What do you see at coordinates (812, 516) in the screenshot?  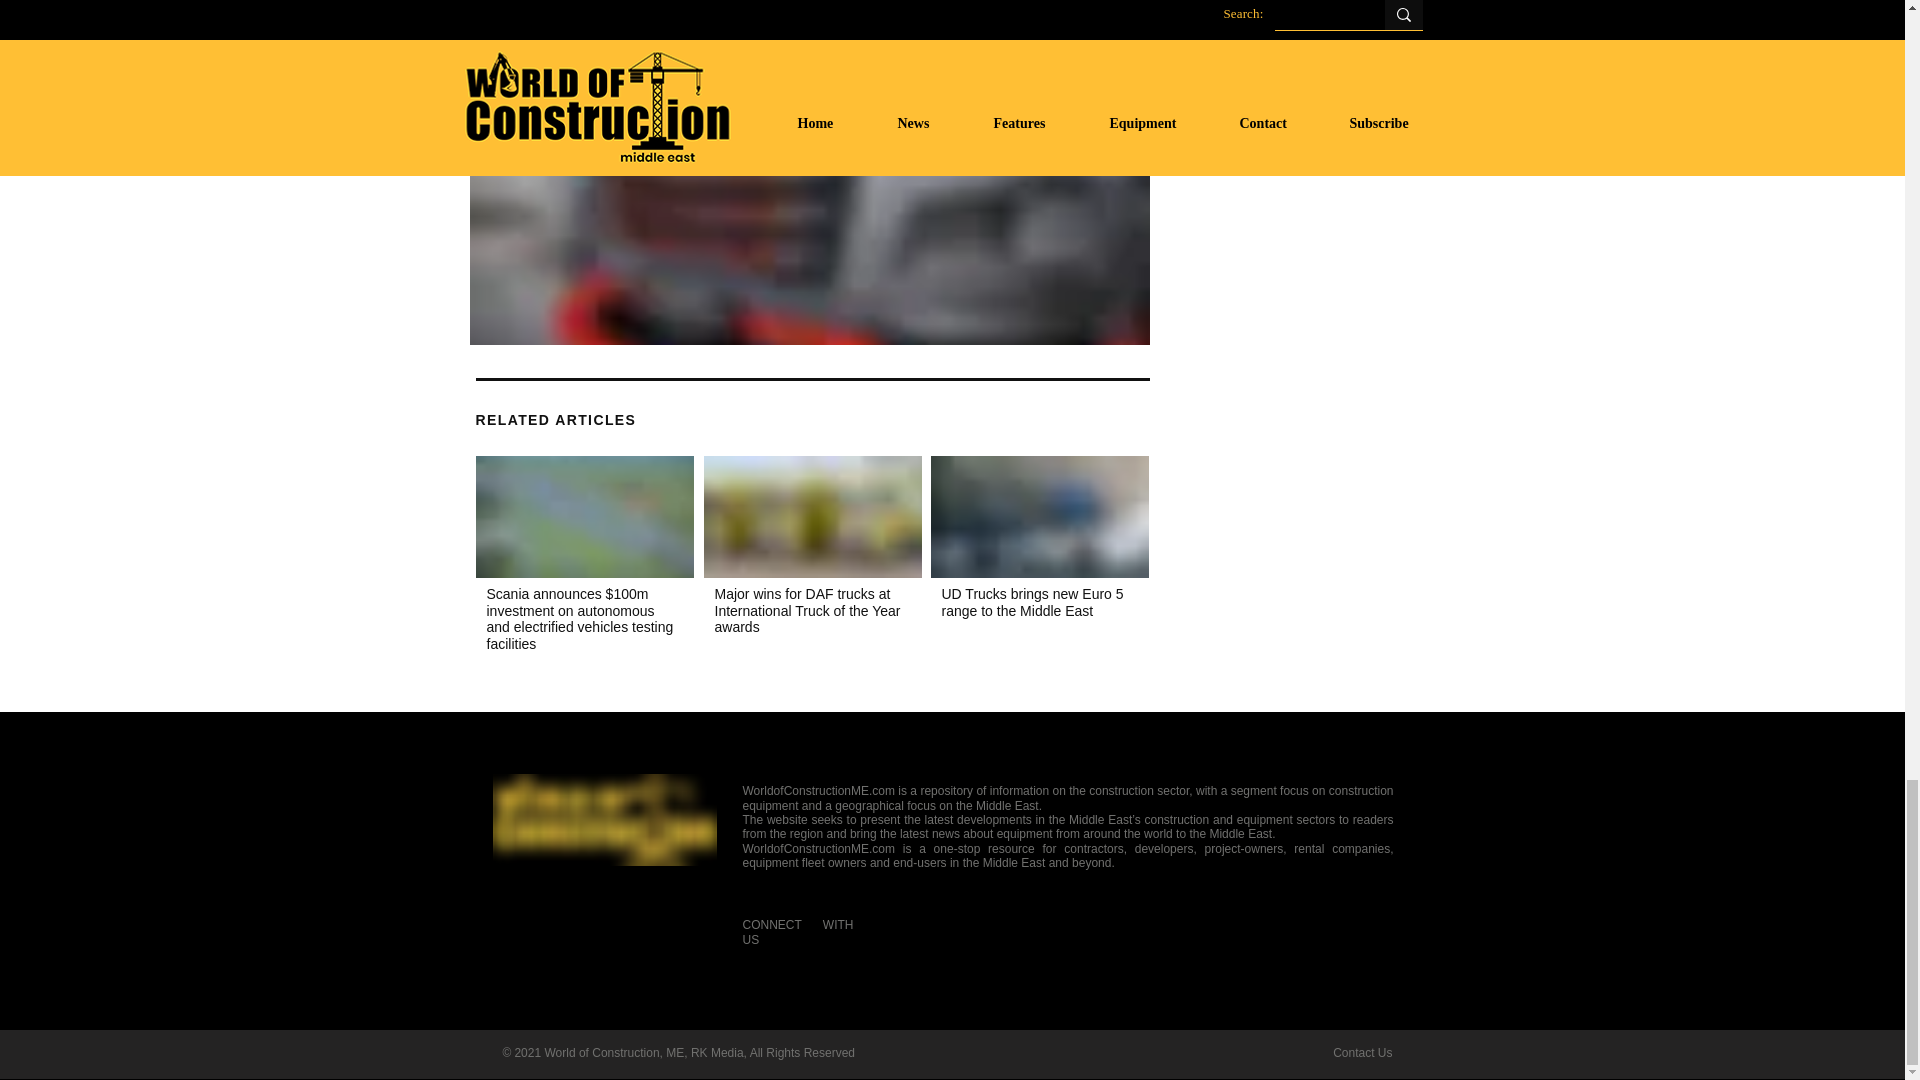 I see `DAF Trucks` at bounding box center [812, 516].